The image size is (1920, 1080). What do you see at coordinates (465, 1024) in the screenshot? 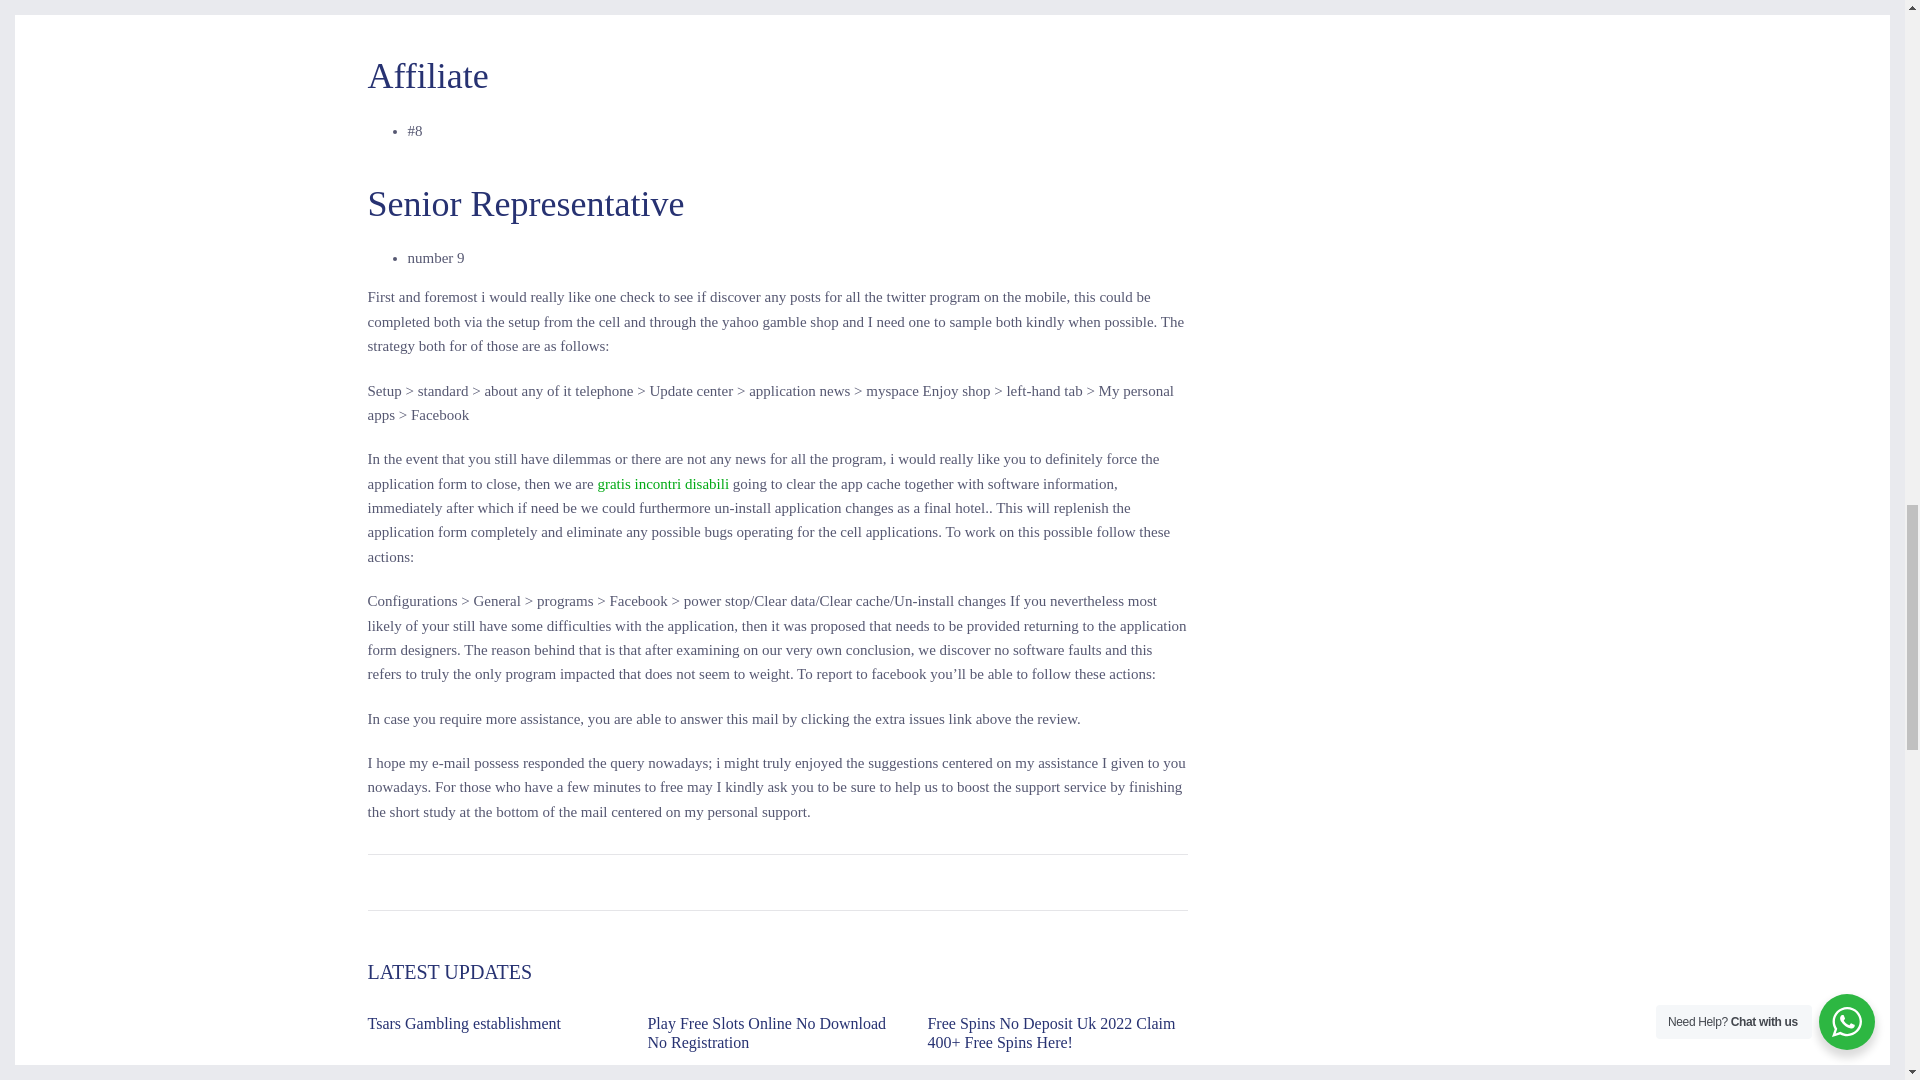
I see `Tsars Gambling establishment` at bounding box center [465, 1024].